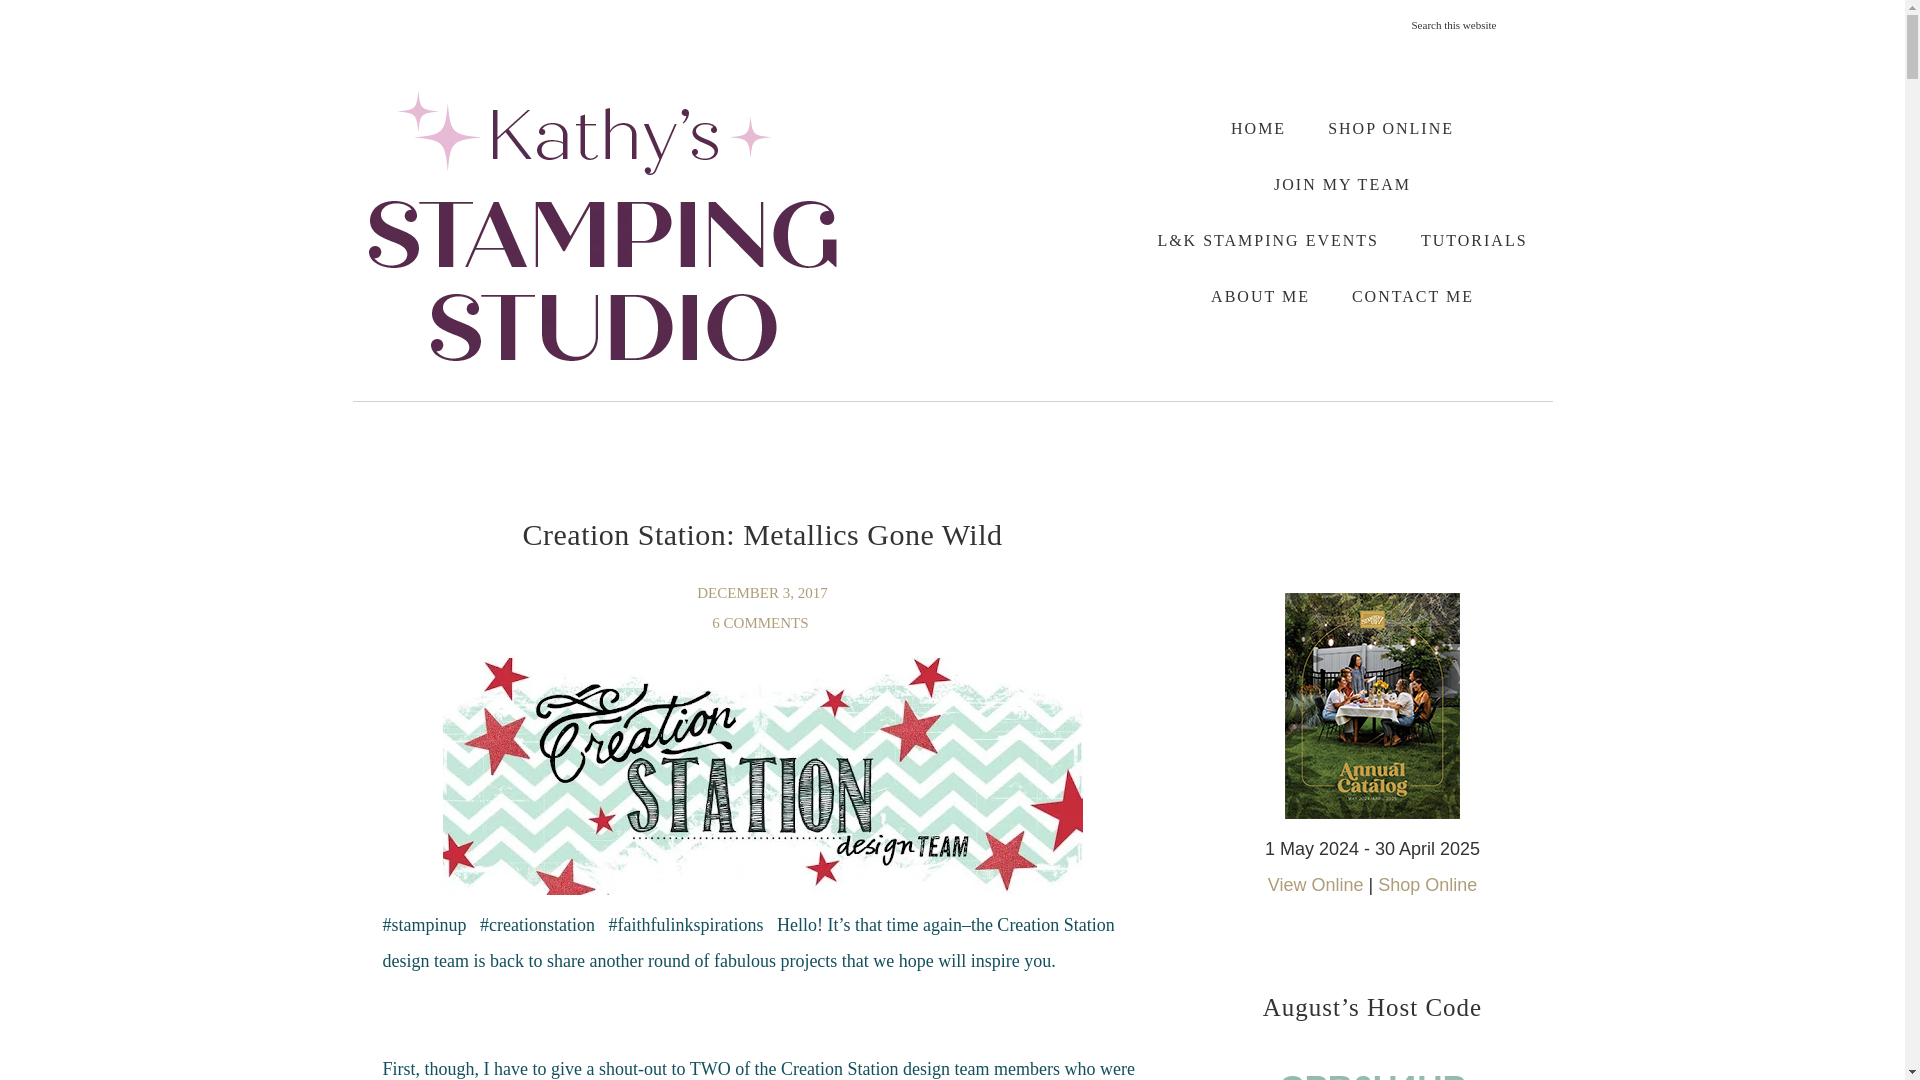 This screenshot has width=1920, height=1080. Describe the element at coordinates (602, 225) in the screenshot. I see `KATHYS STAMPING STUDIO` at that location.